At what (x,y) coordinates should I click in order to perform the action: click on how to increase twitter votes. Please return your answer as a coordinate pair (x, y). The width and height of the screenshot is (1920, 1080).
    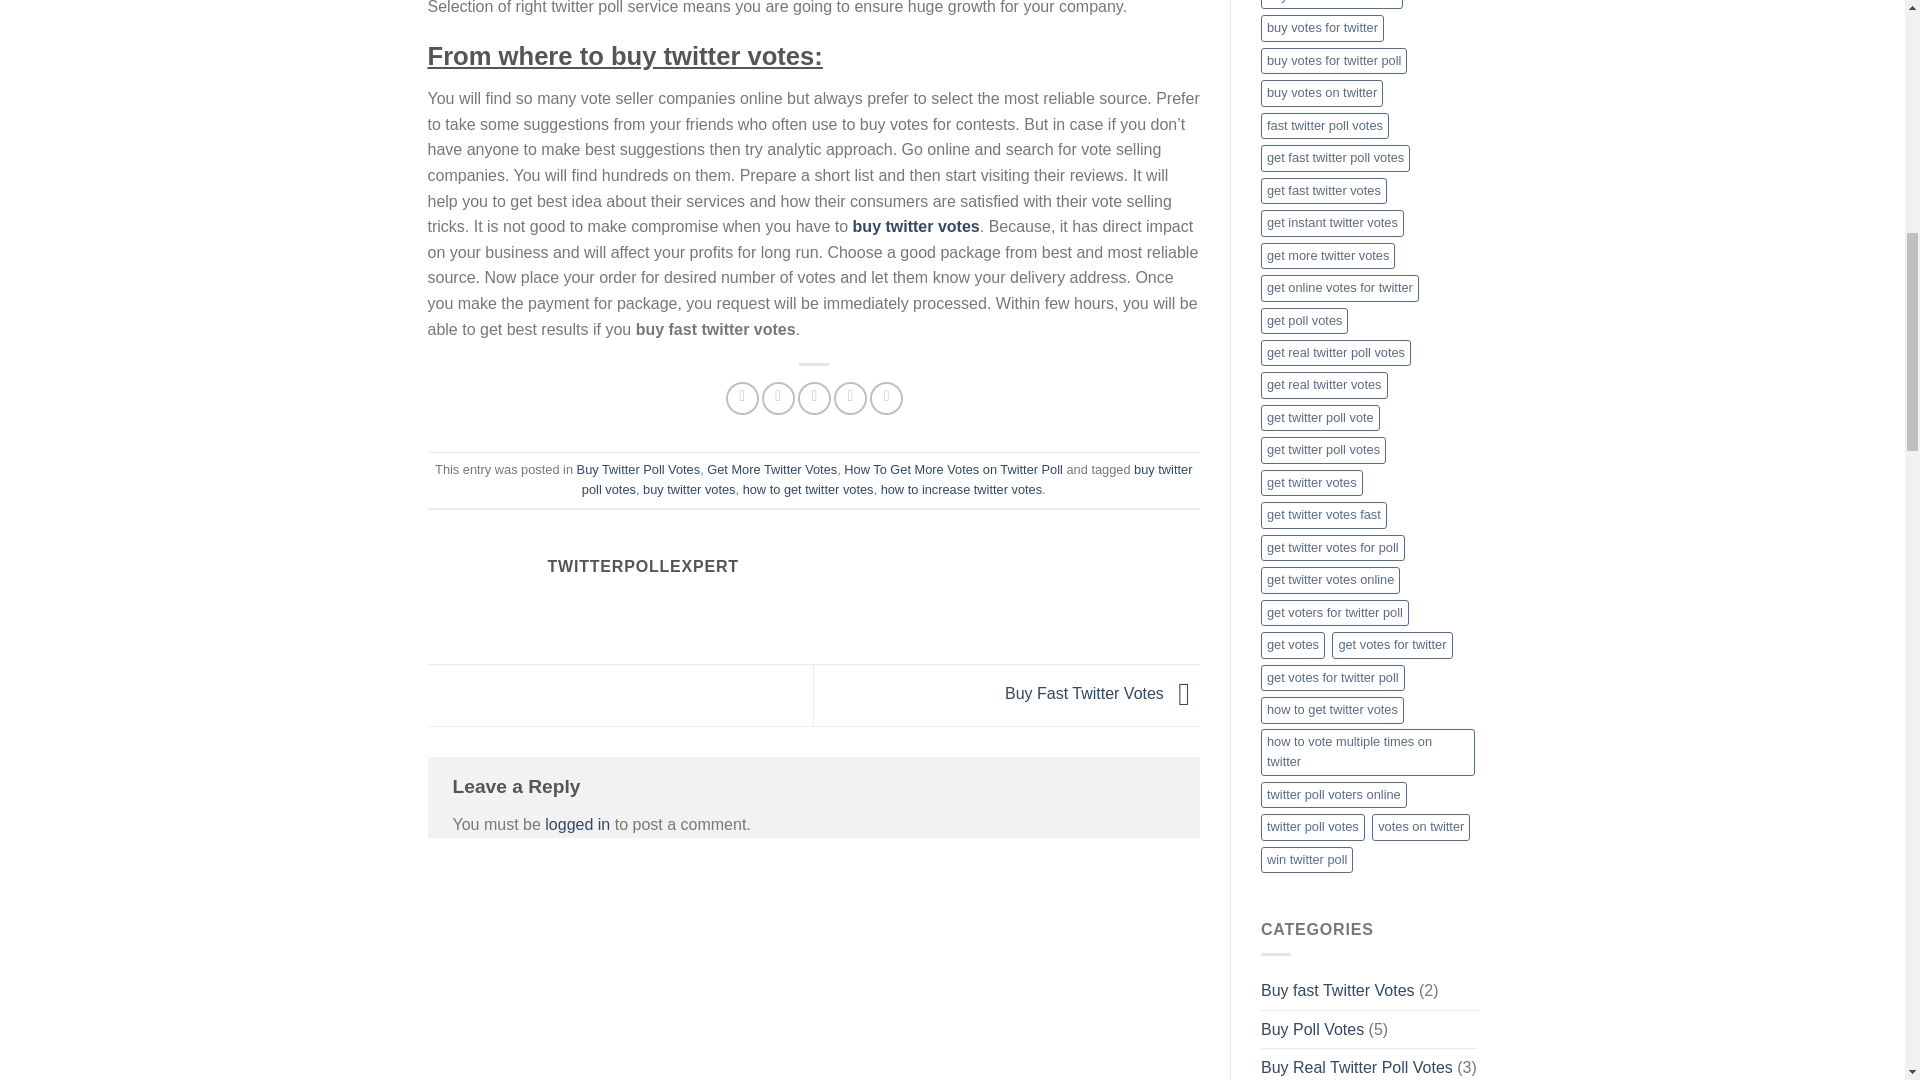
    Looking at the image, I should click on (962, 488).